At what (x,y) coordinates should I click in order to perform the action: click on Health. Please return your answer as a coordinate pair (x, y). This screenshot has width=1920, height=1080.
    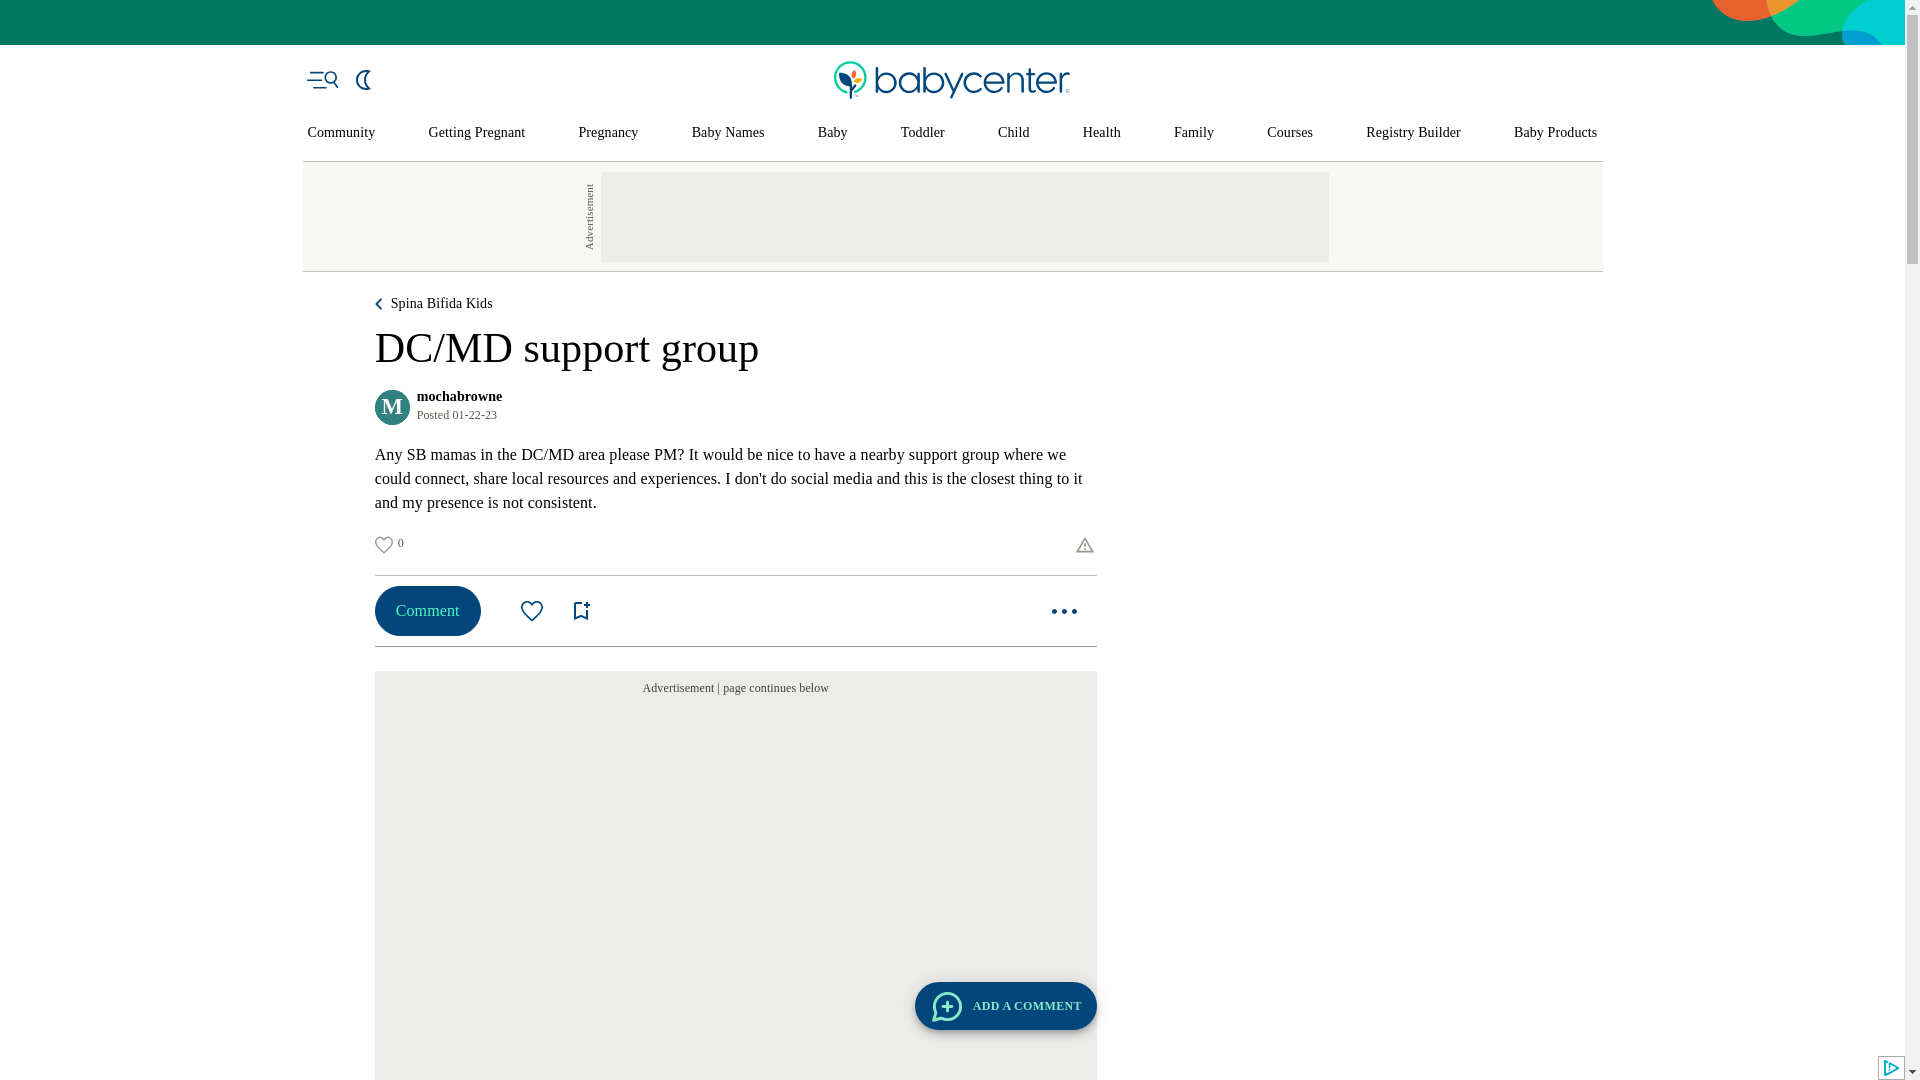
    Looking at the image, I should click on (1102, 133).